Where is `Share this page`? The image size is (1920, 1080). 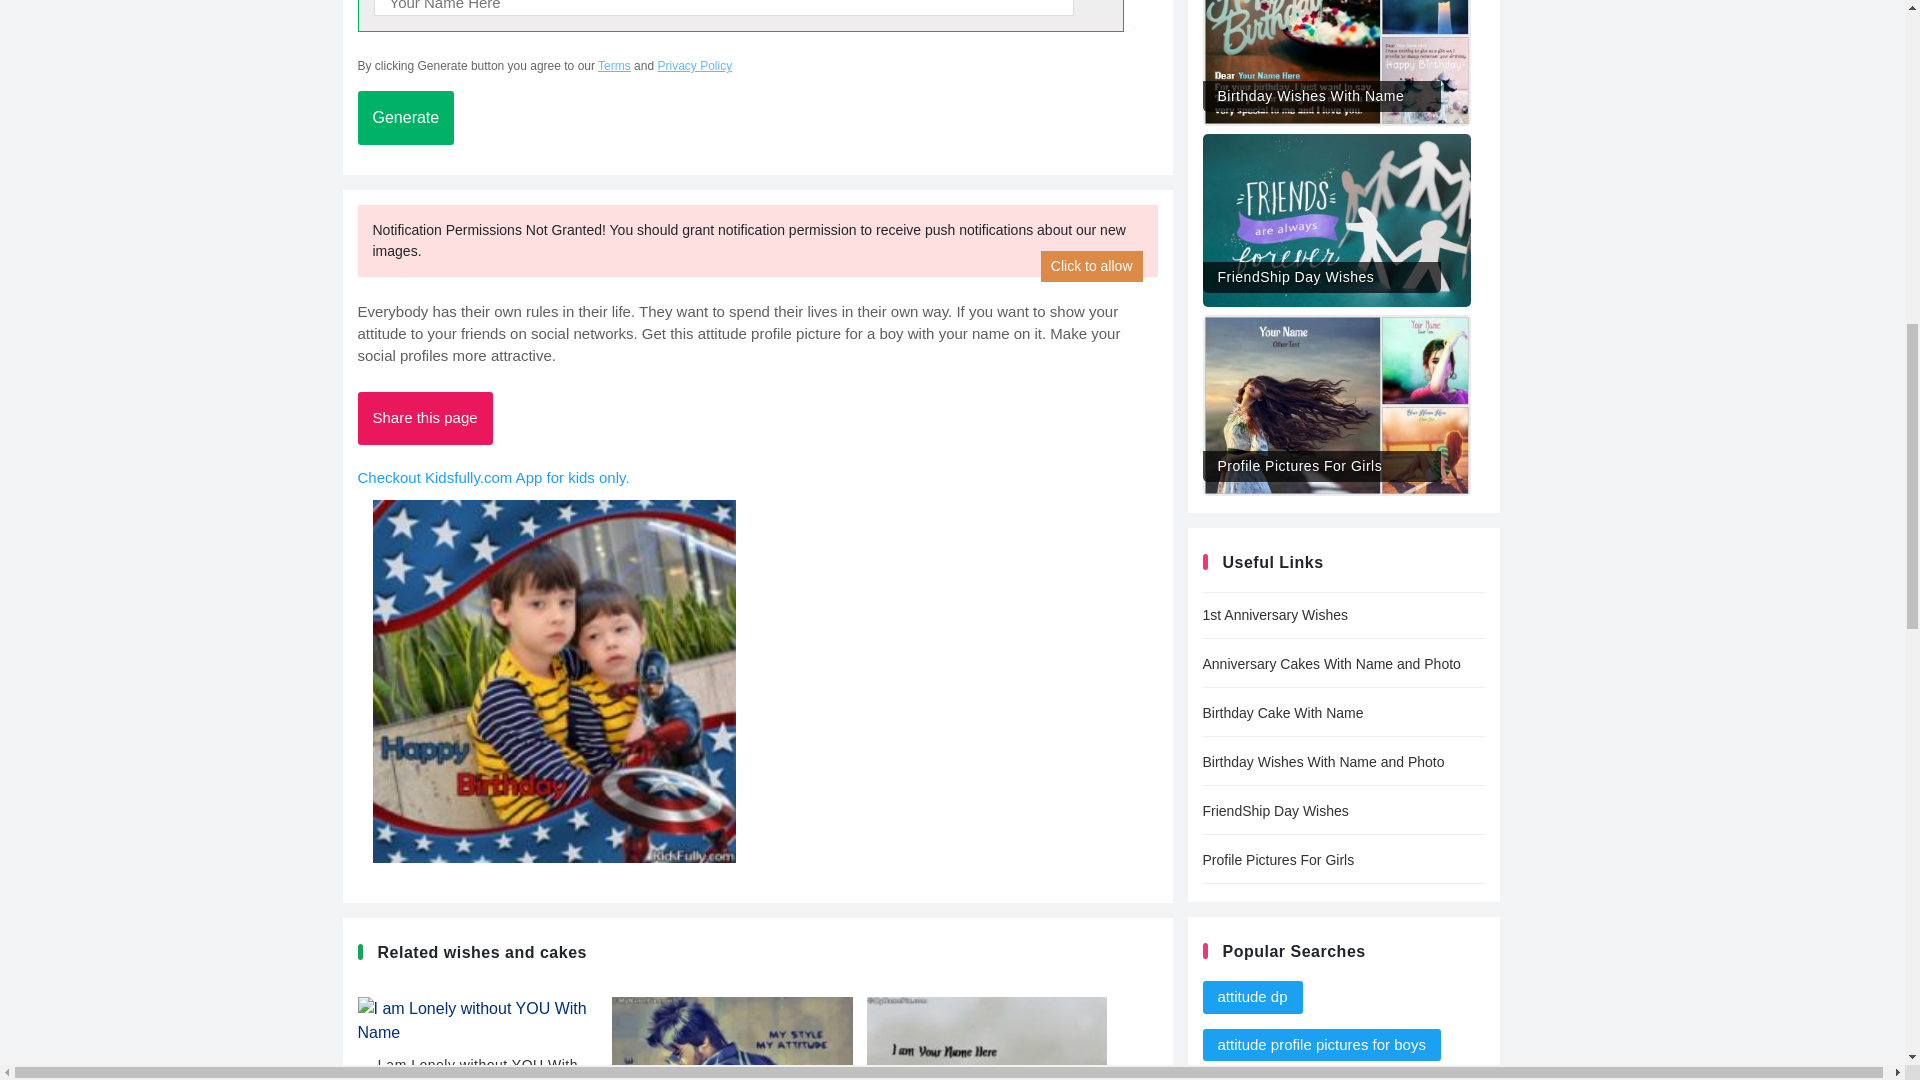
Share this page is located at coordinates (425, 418).